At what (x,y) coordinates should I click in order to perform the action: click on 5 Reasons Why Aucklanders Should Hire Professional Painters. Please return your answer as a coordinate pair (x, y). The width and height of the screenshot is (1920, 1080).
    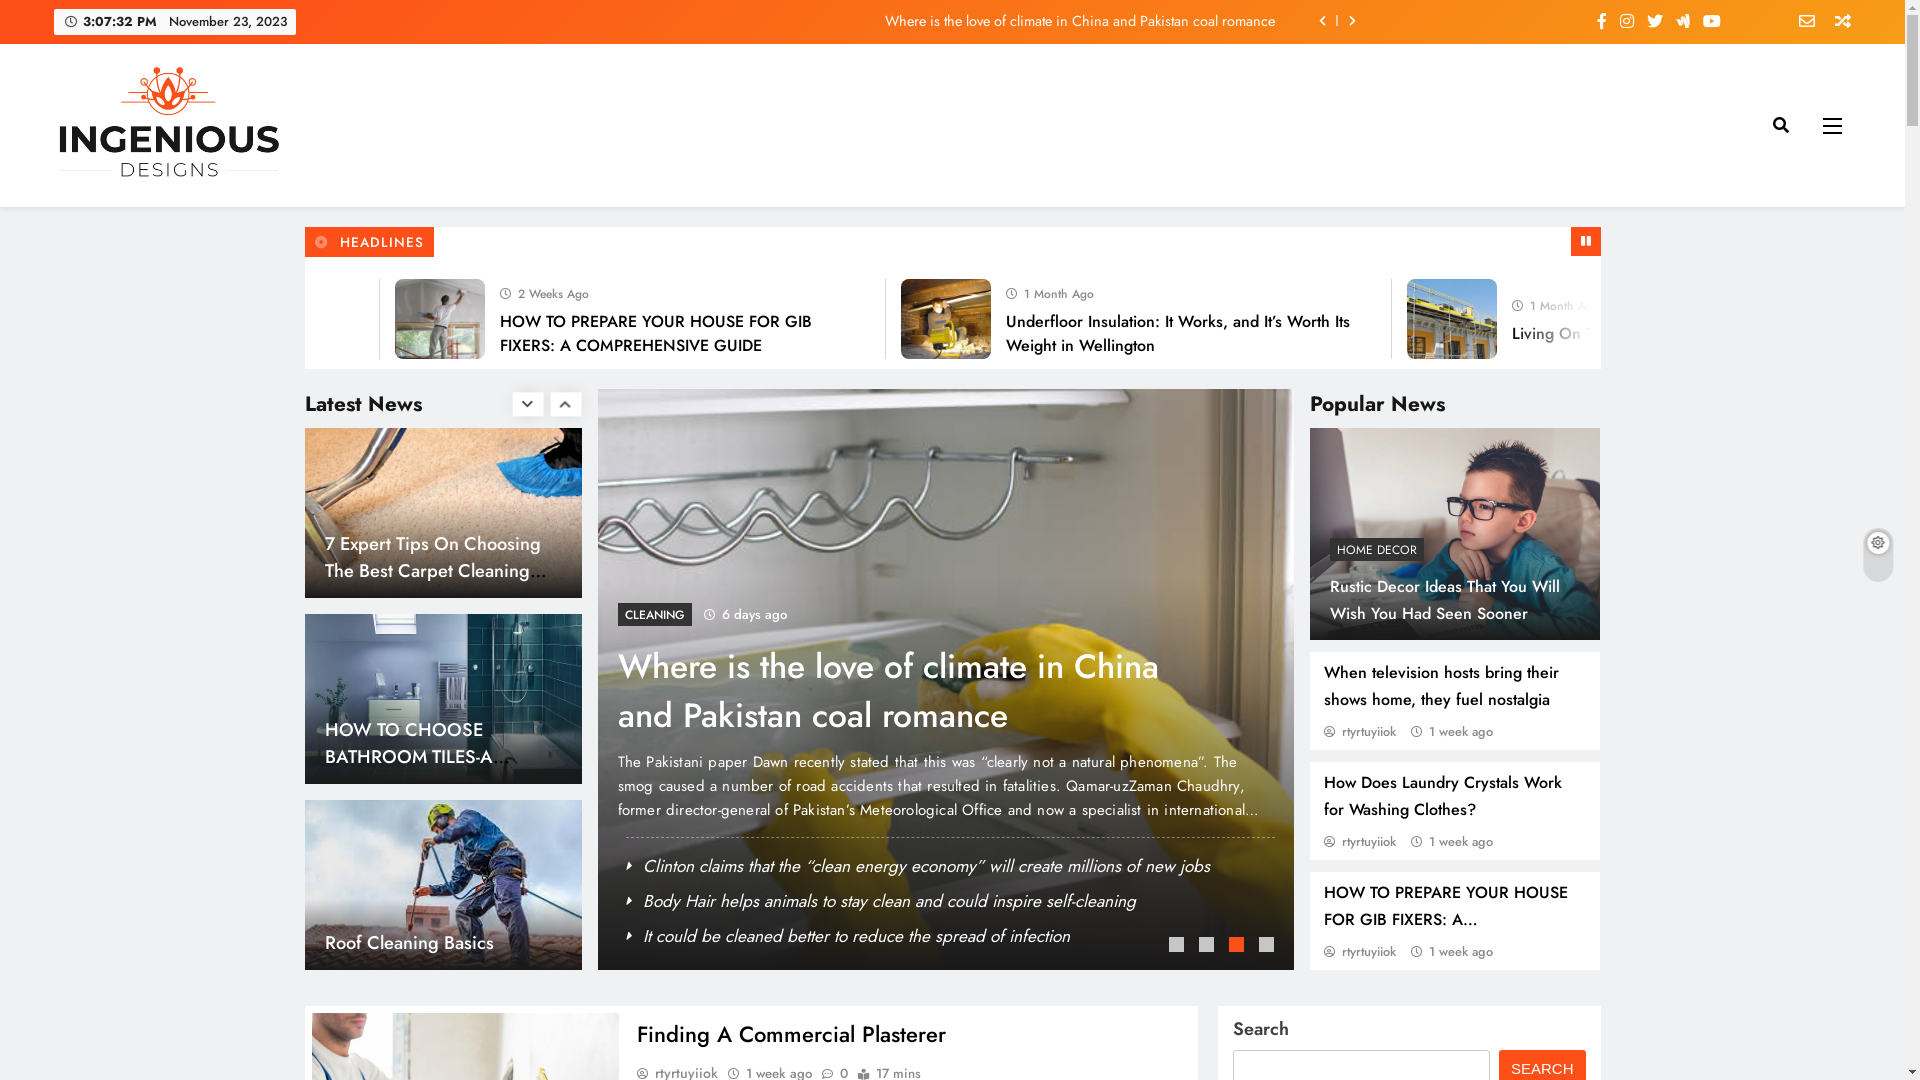
    Looking at the image, I should click on (1122, 334).